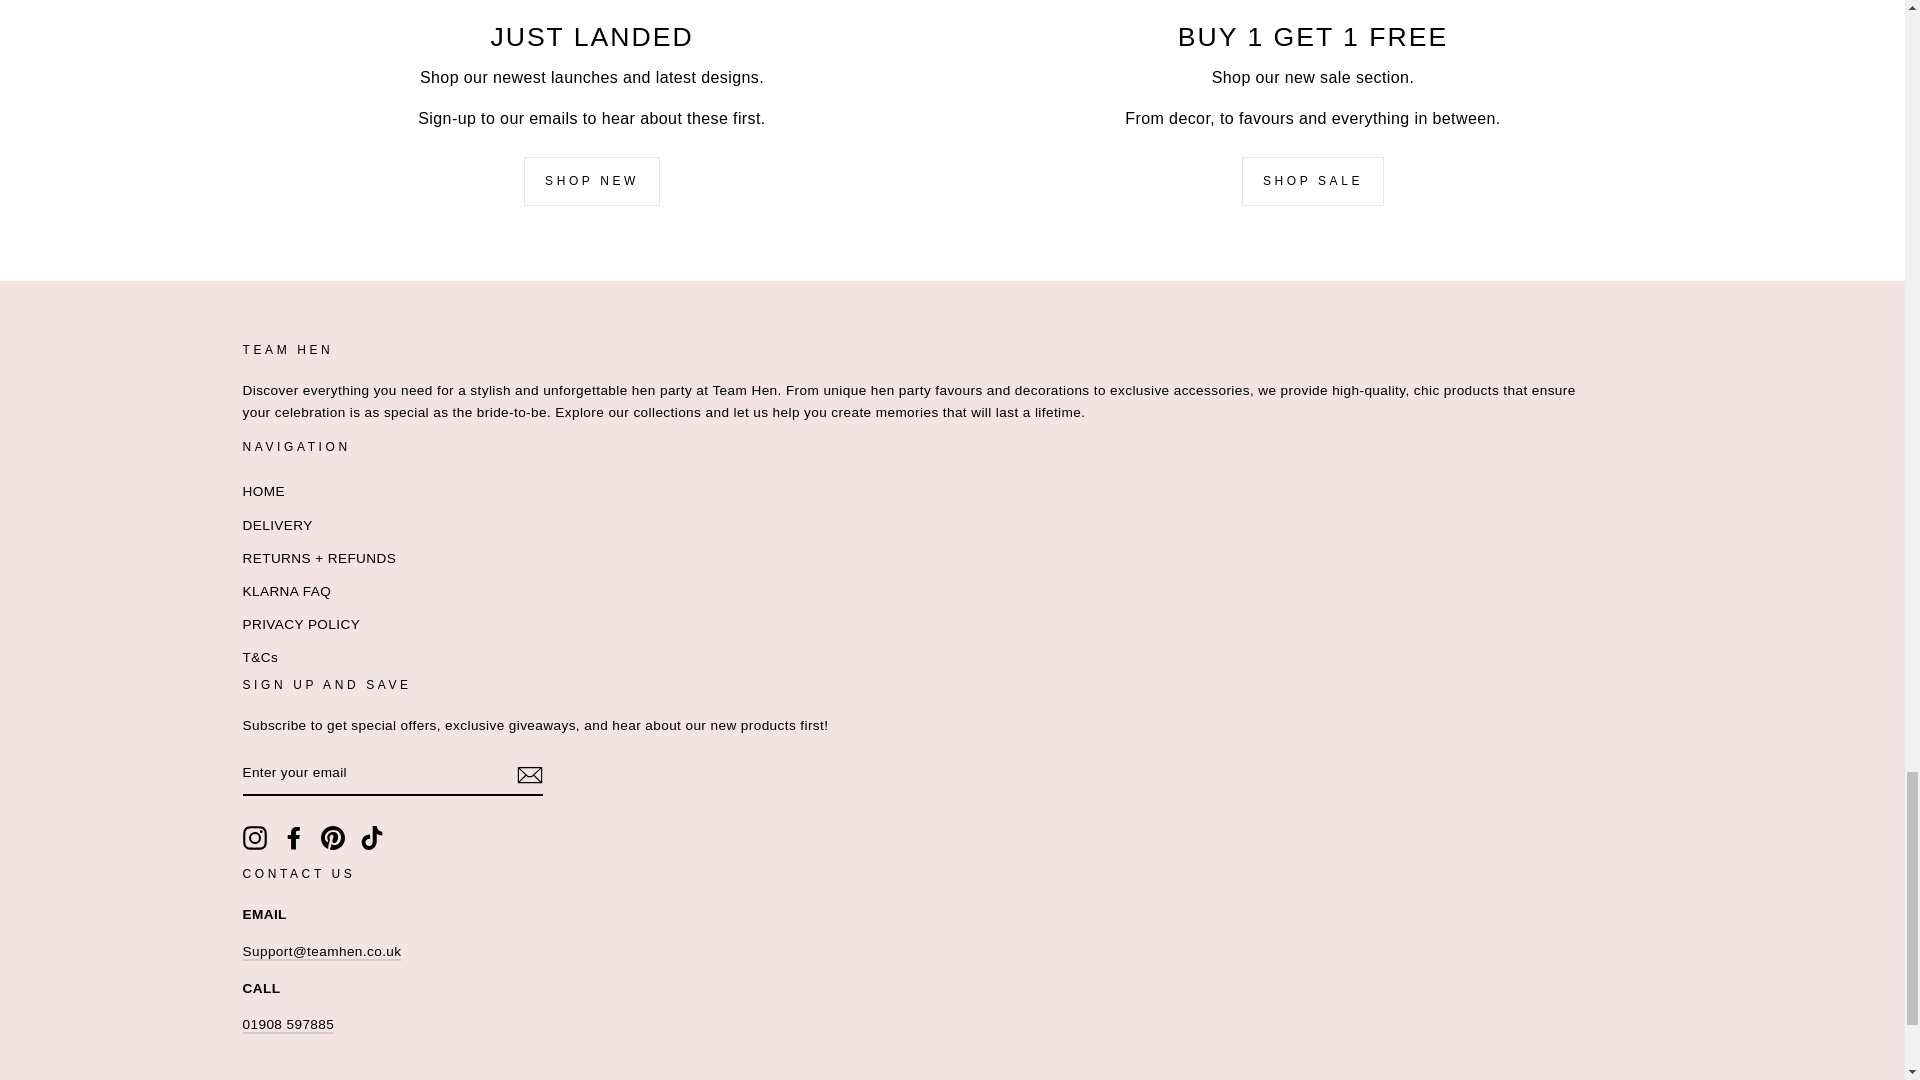  I want to click on Team Hen on Instagram, so click(254, 838).